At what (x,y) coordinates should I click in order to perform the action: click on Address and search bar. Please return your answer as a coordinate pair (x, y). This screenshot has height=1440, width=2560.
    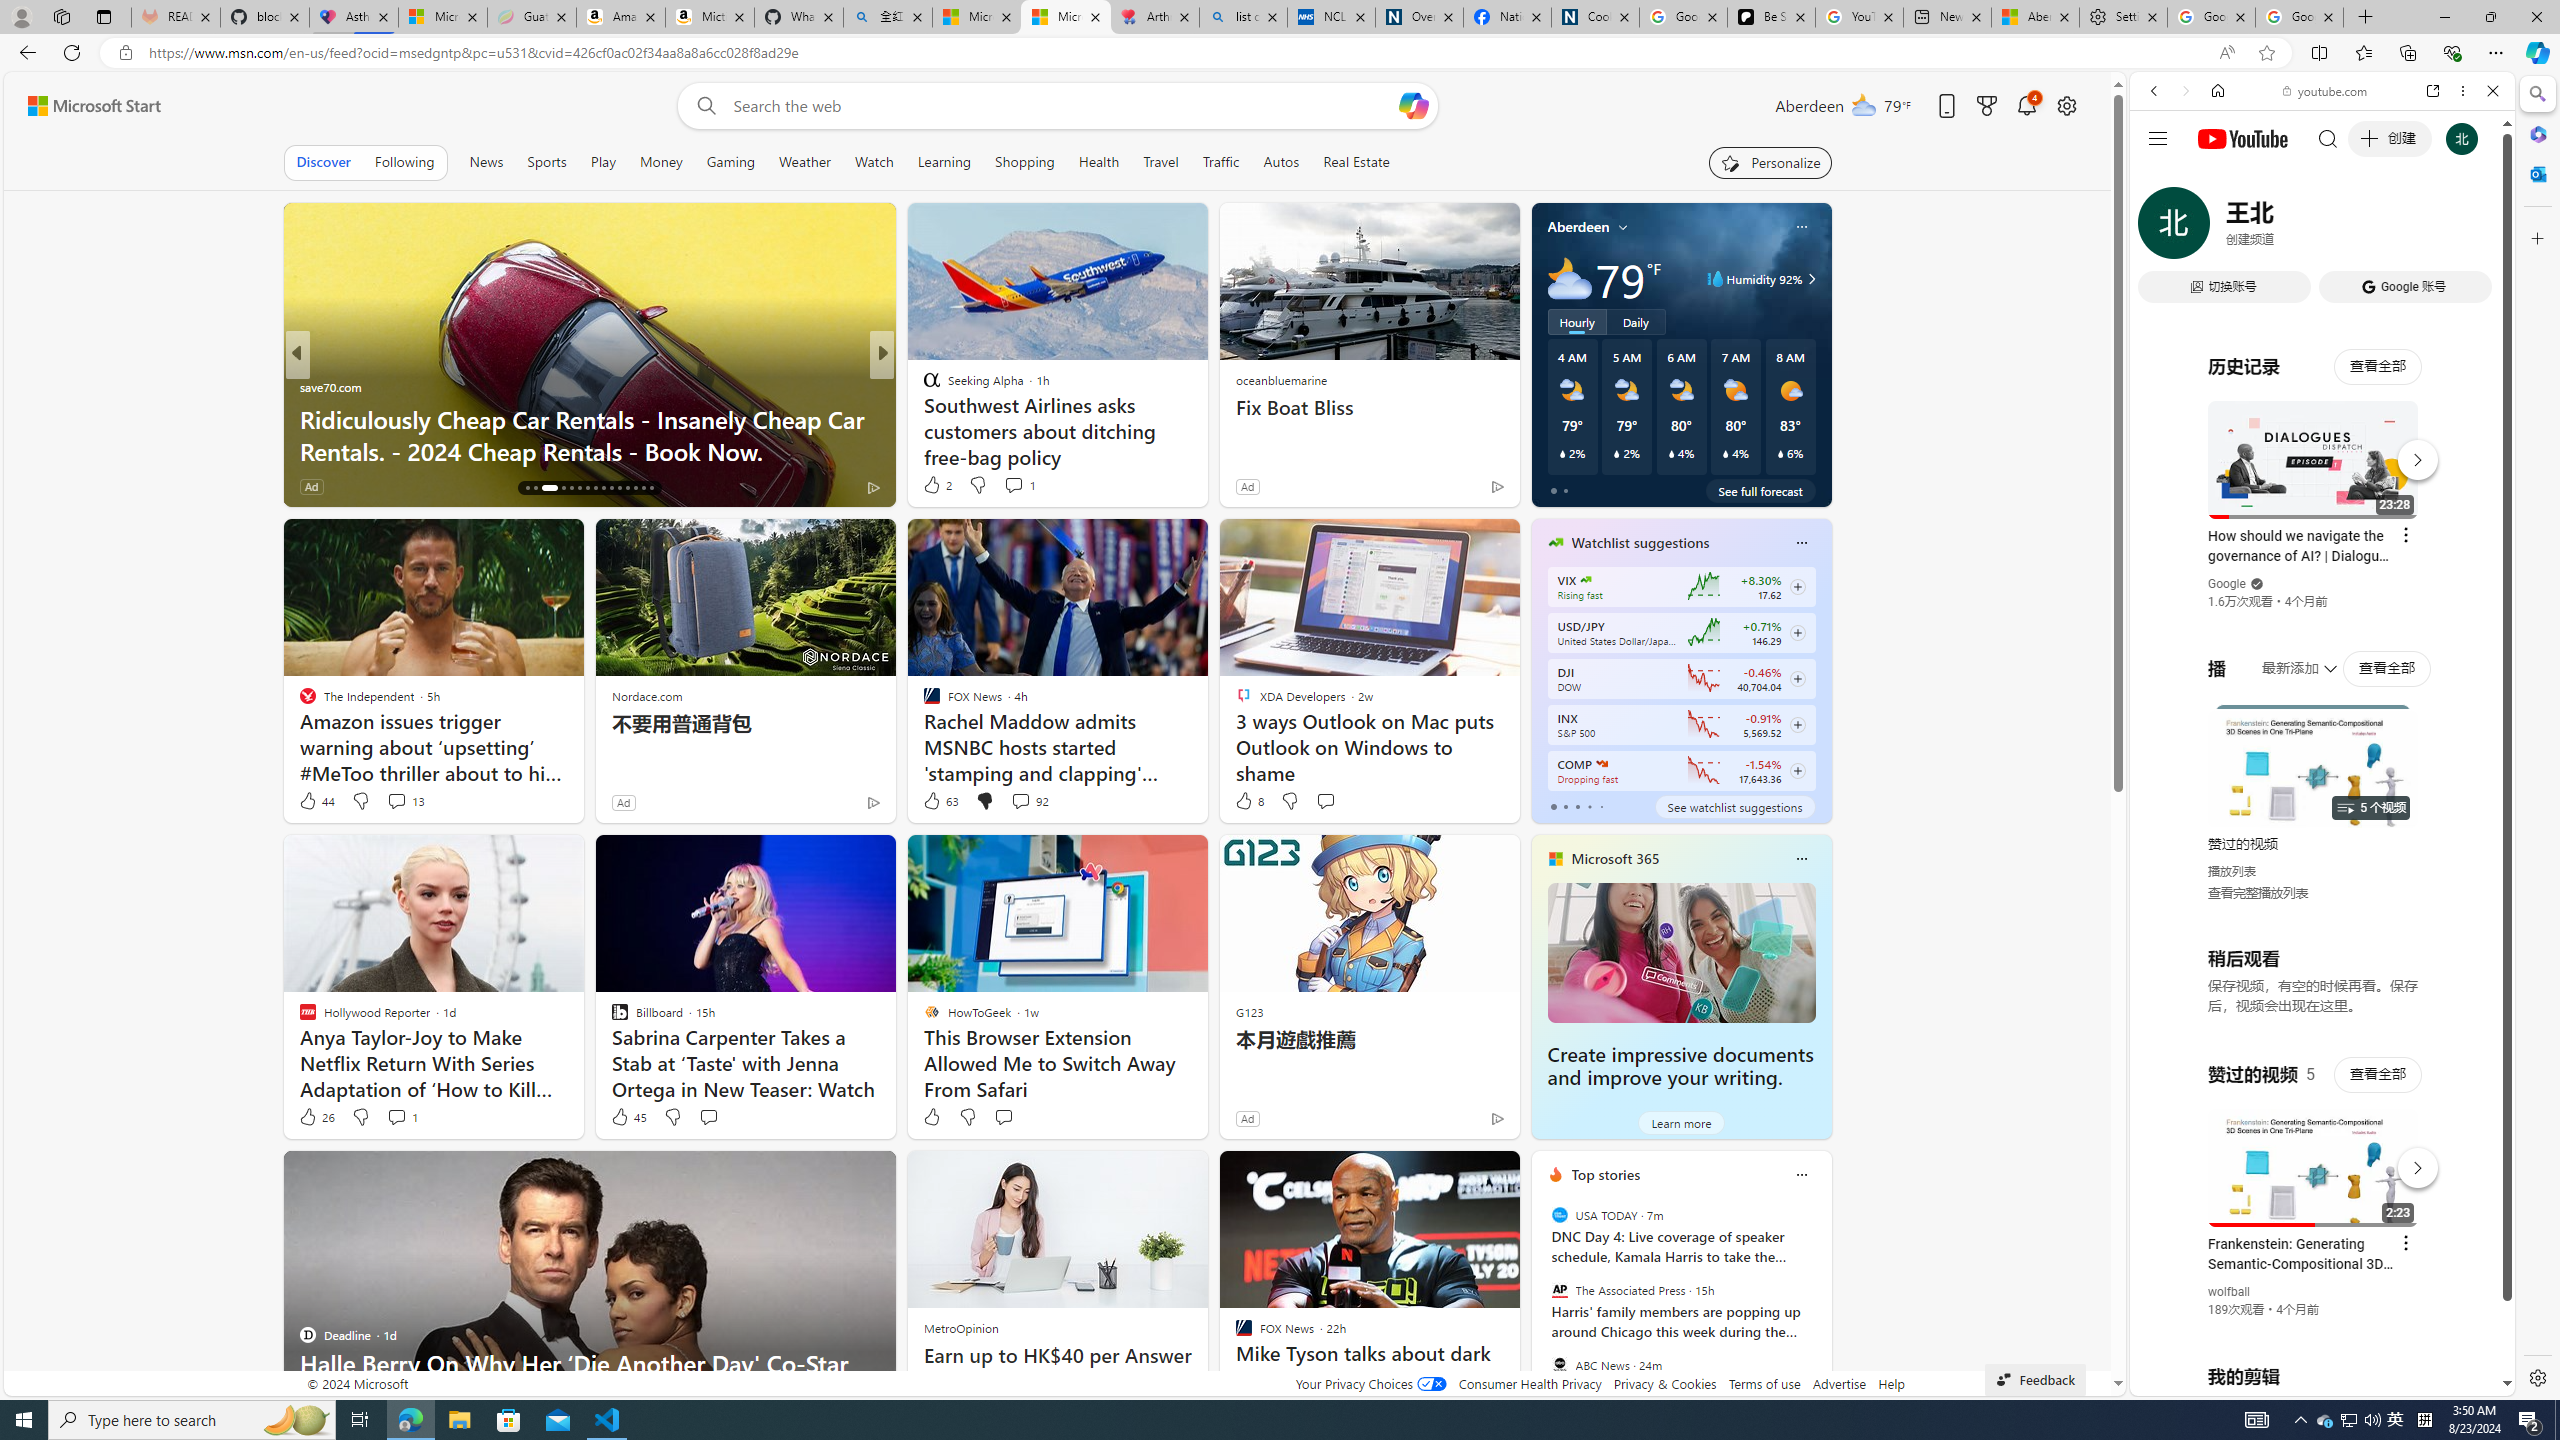
    Looking at the image, I should click on (1178, 53).